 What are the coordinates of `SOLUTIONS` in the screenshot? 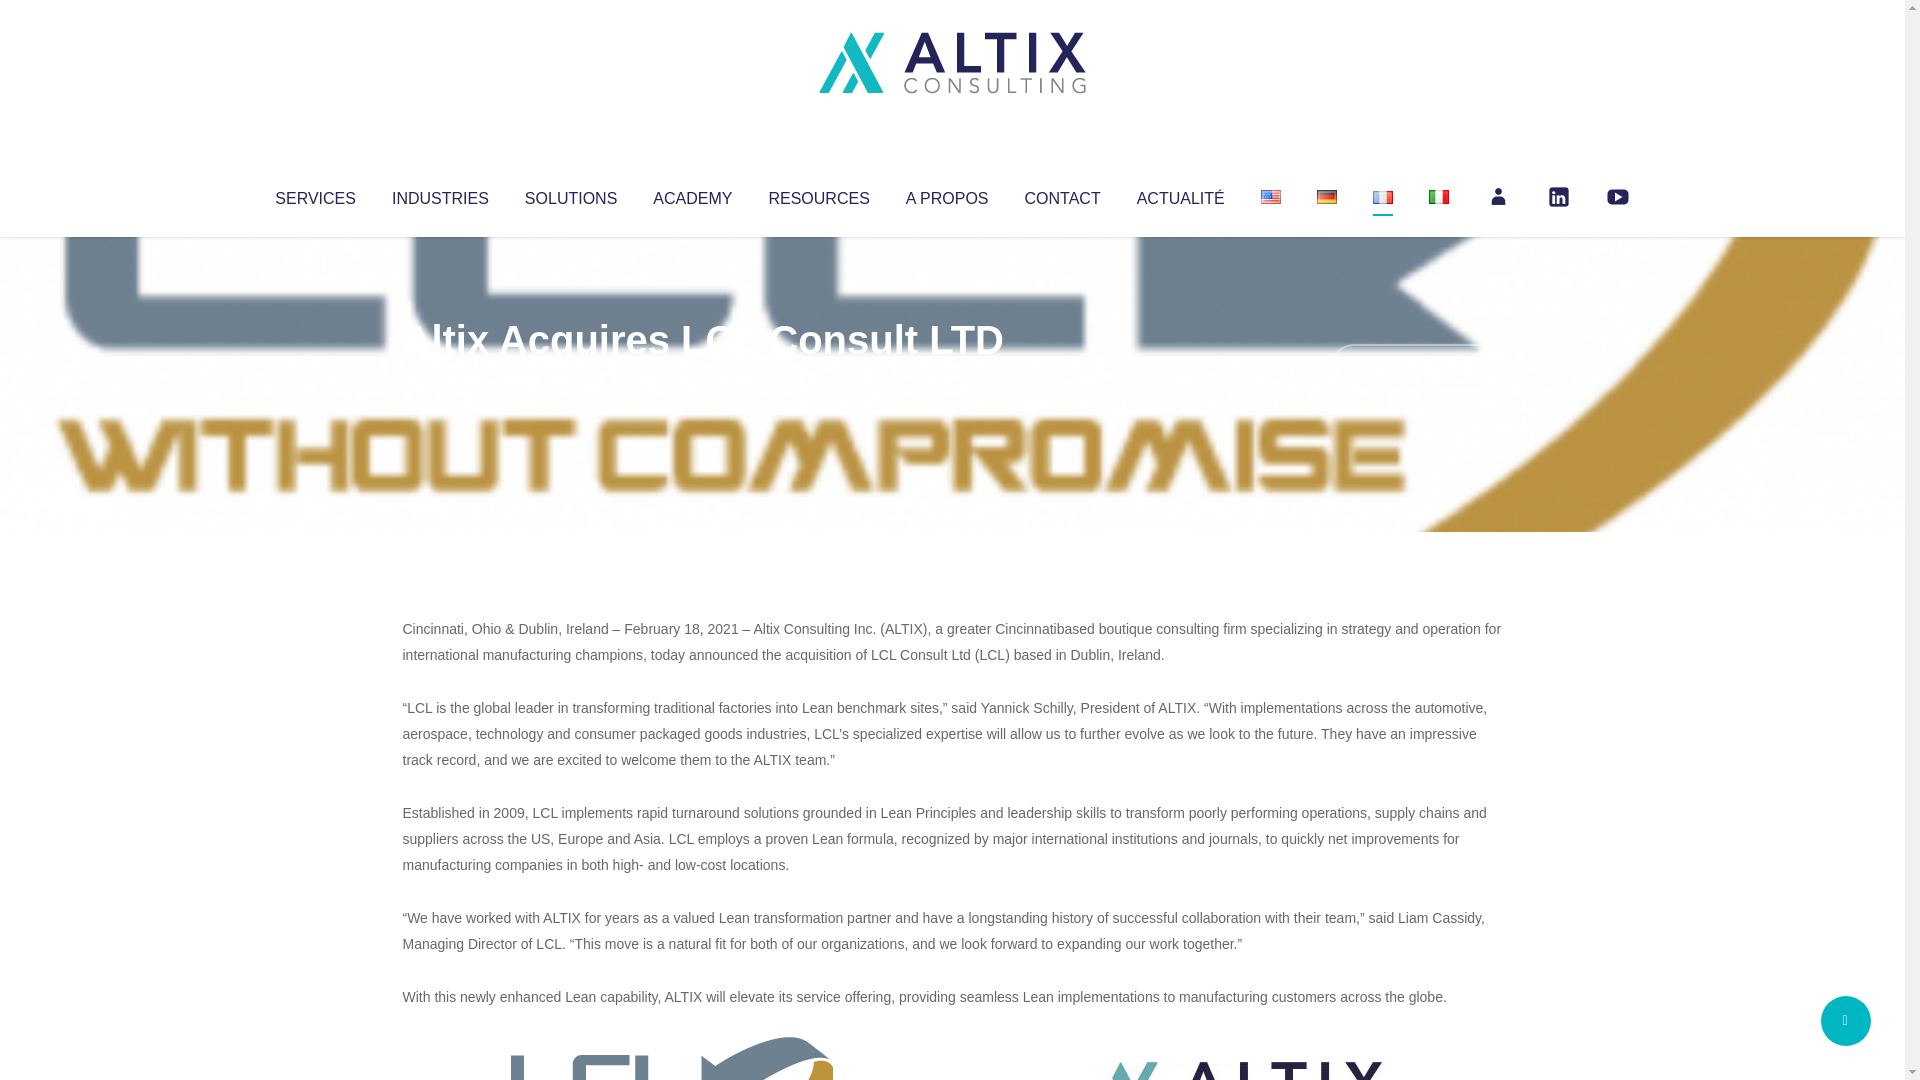 It's located at (570, 194).